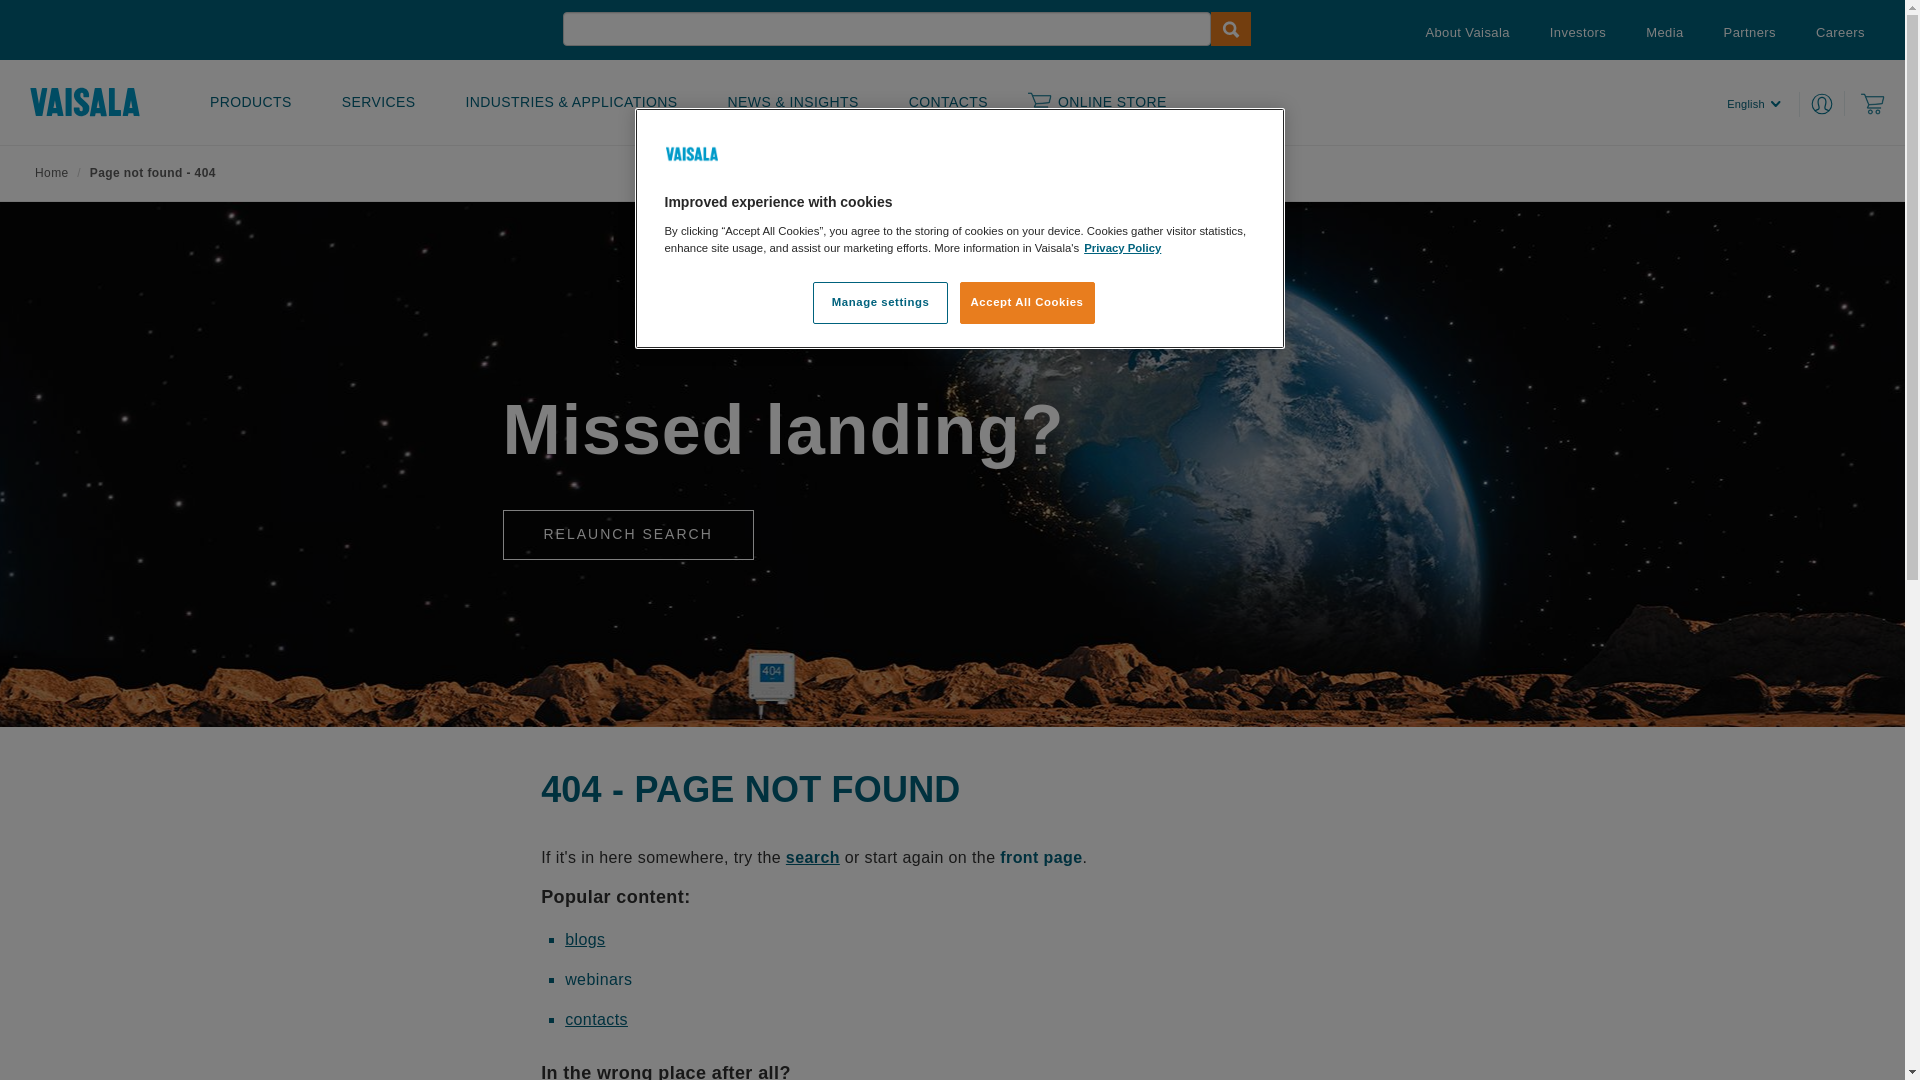  Describe the element at coordinates (1872, 104) in the screenshot. I see `Online Store` at that location.